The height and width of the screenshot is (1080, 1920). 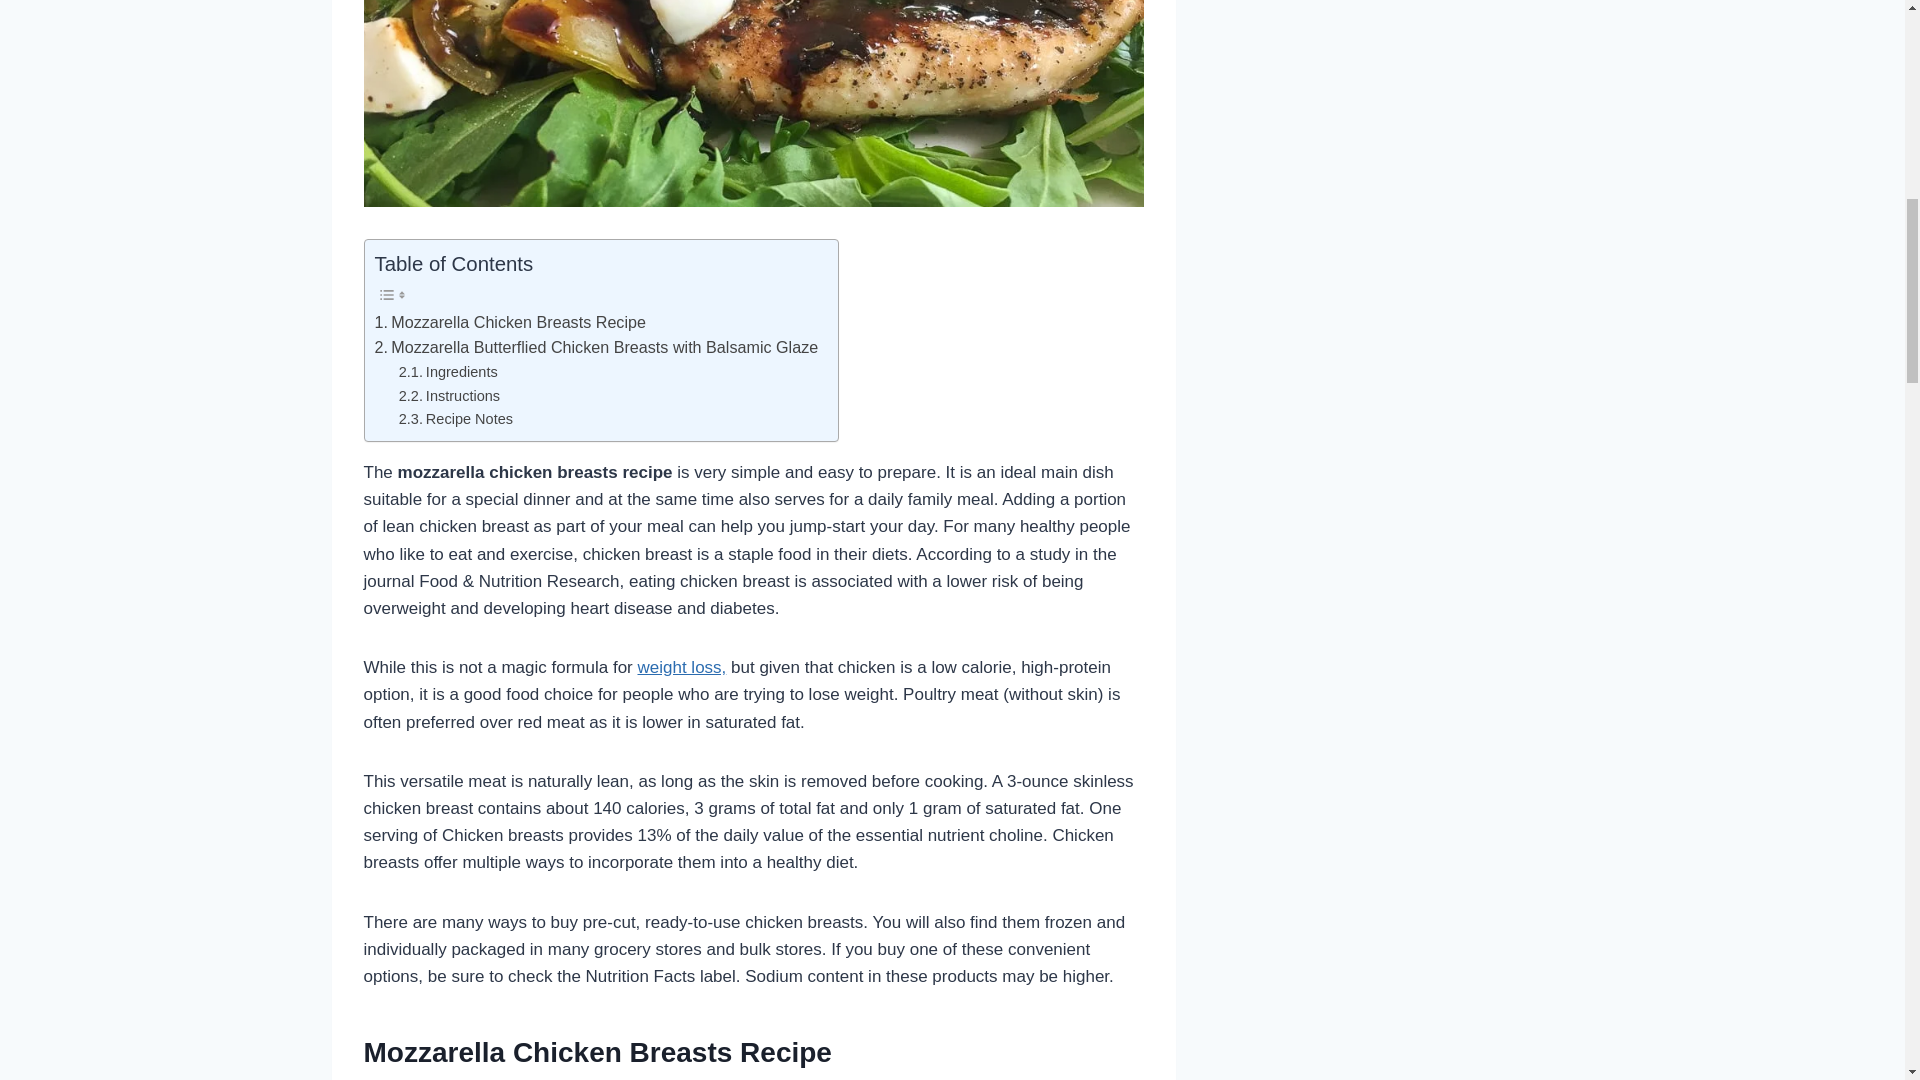 What do you see at coordinates (448, 372) in the screenshot?
I see `Ingredients` at bounding box center [448, 372].